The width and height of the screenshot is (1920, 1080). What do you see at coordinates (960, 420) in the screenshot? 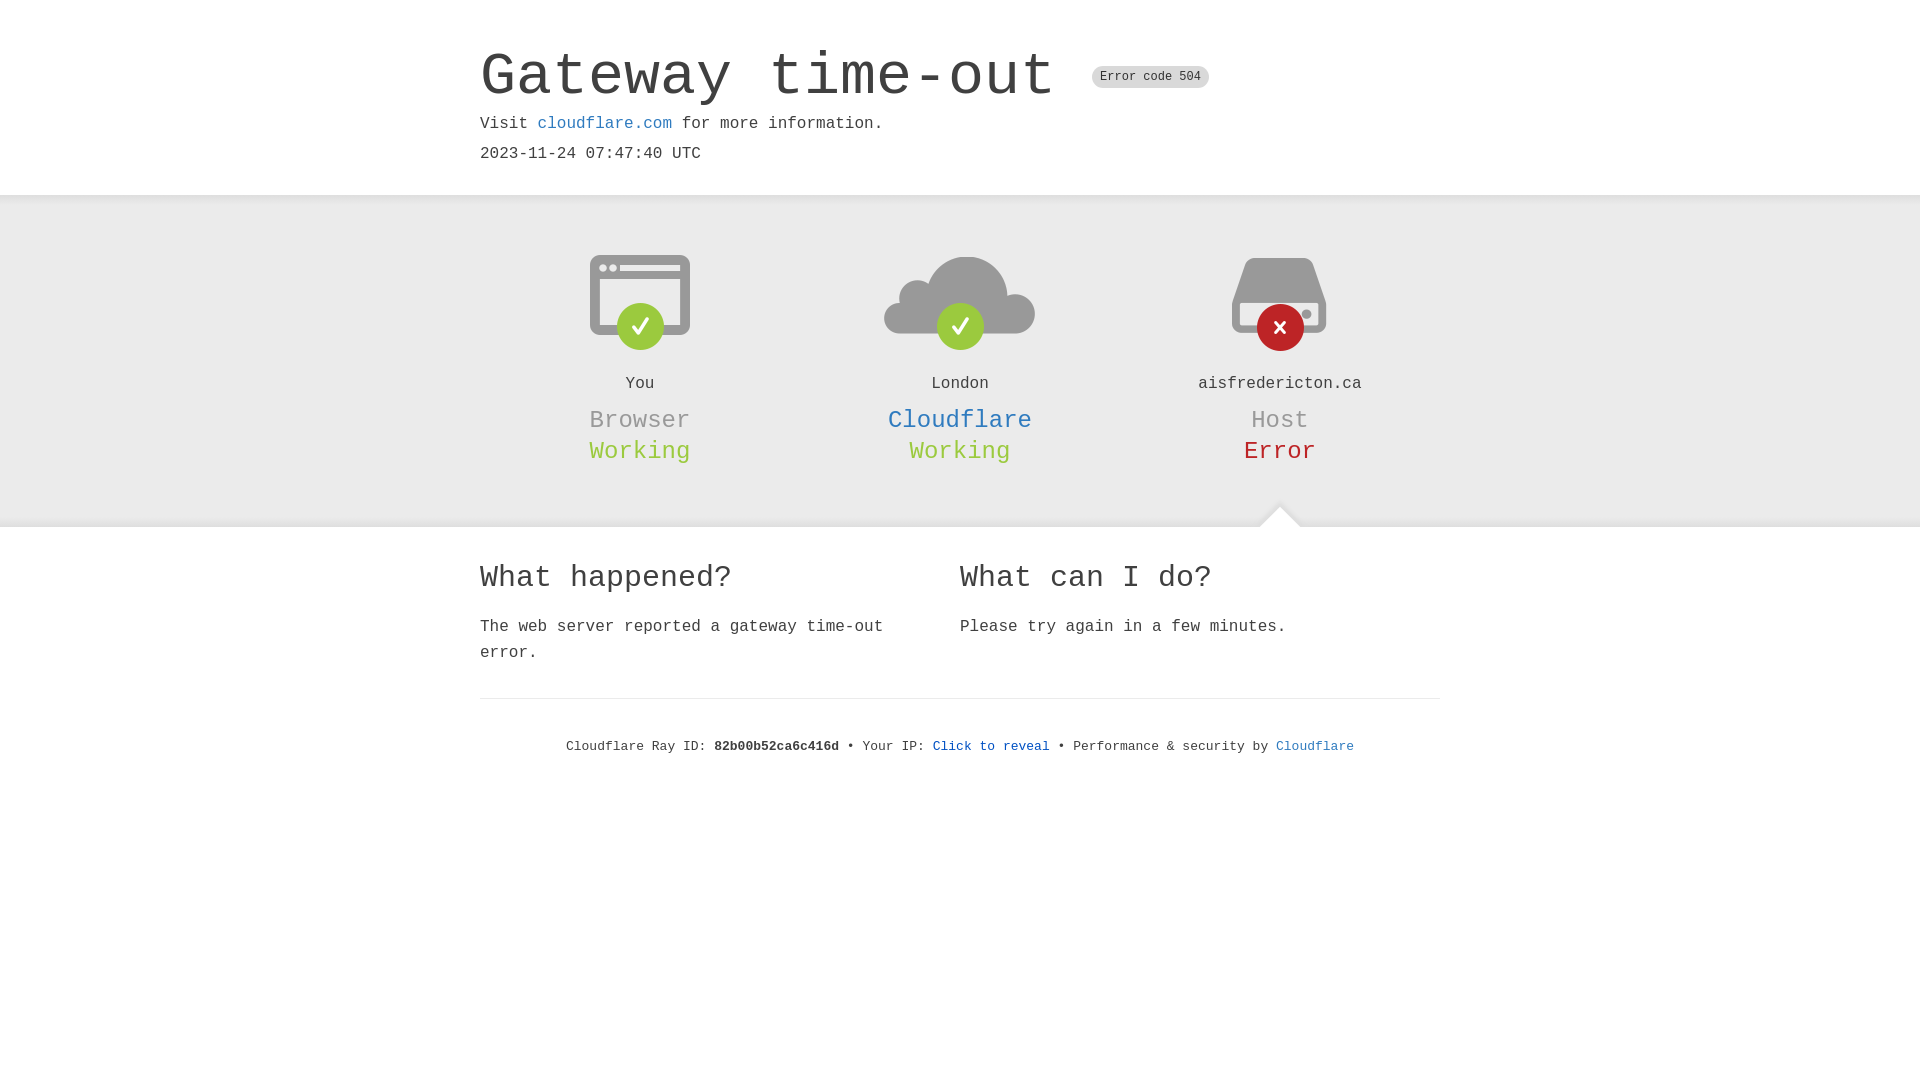
I see `Cloudflare` at bounding box center [960, 420].